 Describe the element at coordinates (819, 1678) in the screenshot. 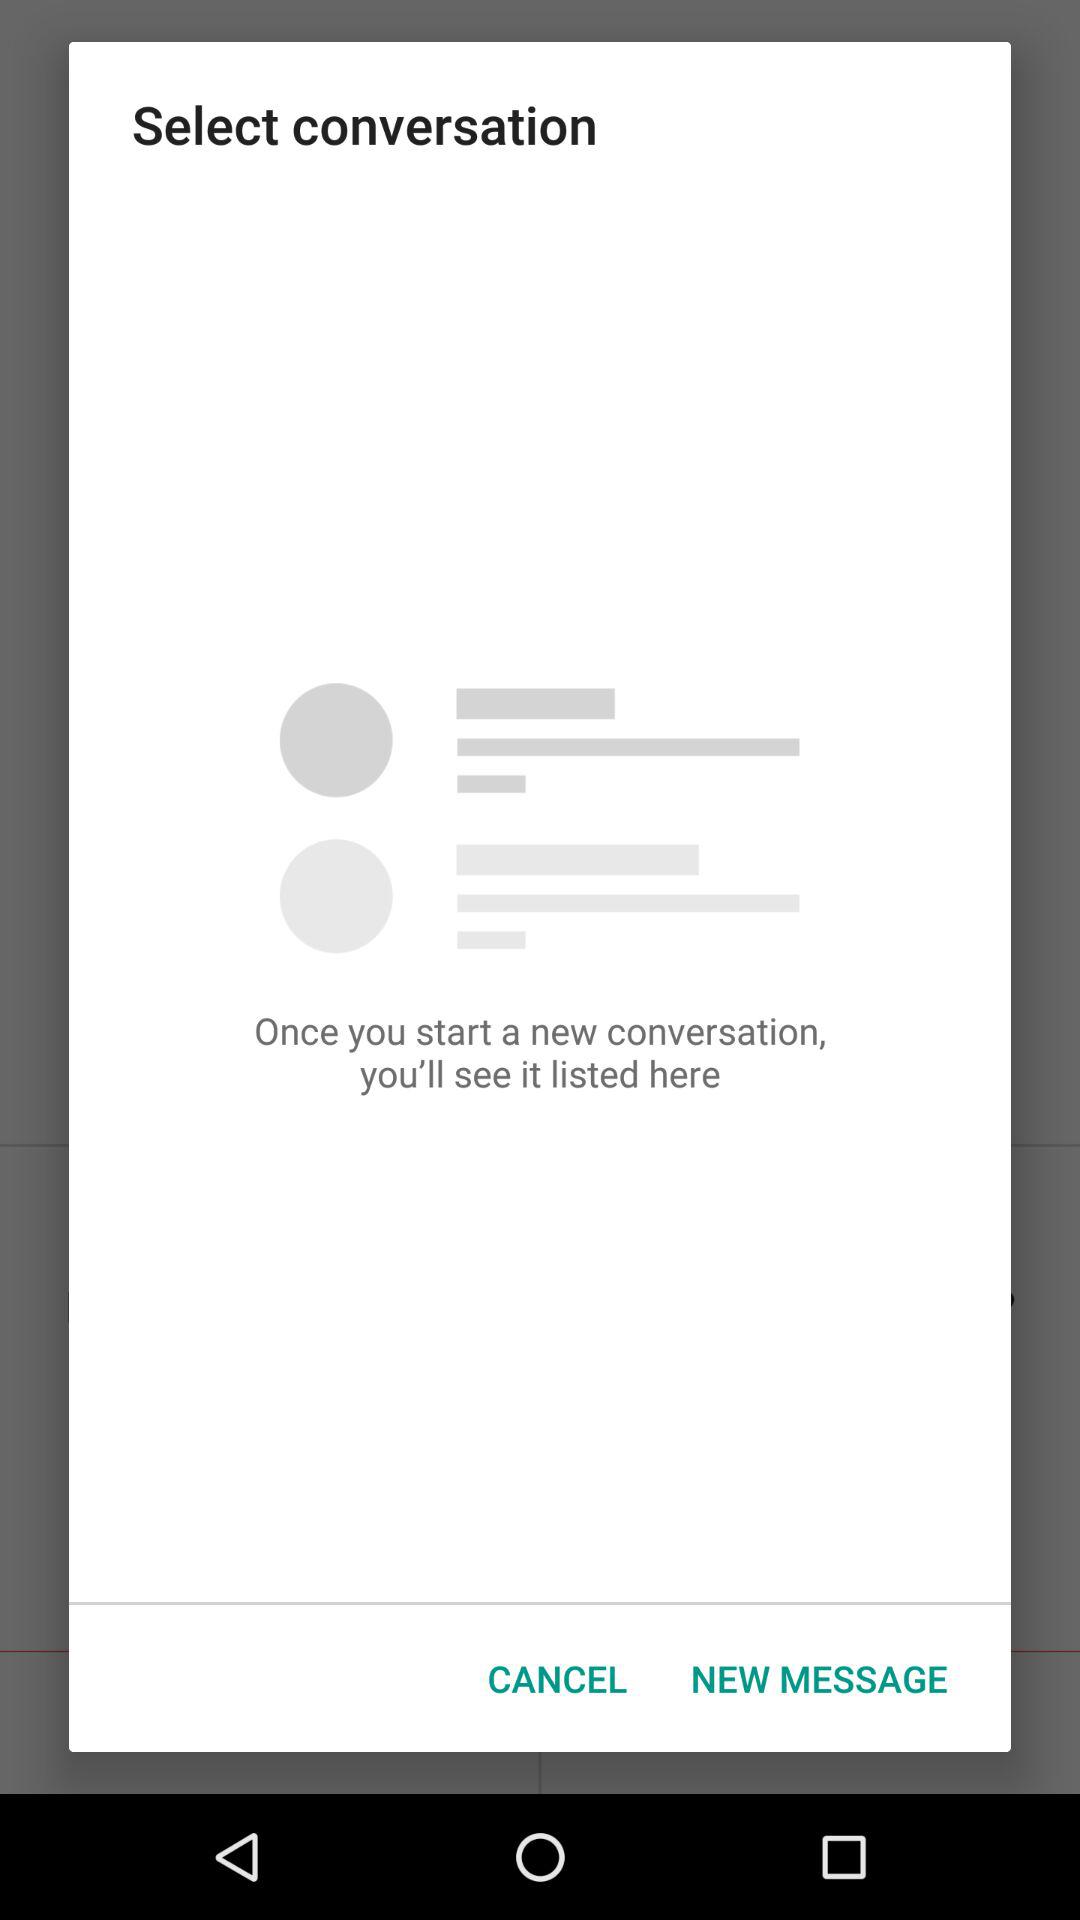

I see `flip until the new message icon` at that location.